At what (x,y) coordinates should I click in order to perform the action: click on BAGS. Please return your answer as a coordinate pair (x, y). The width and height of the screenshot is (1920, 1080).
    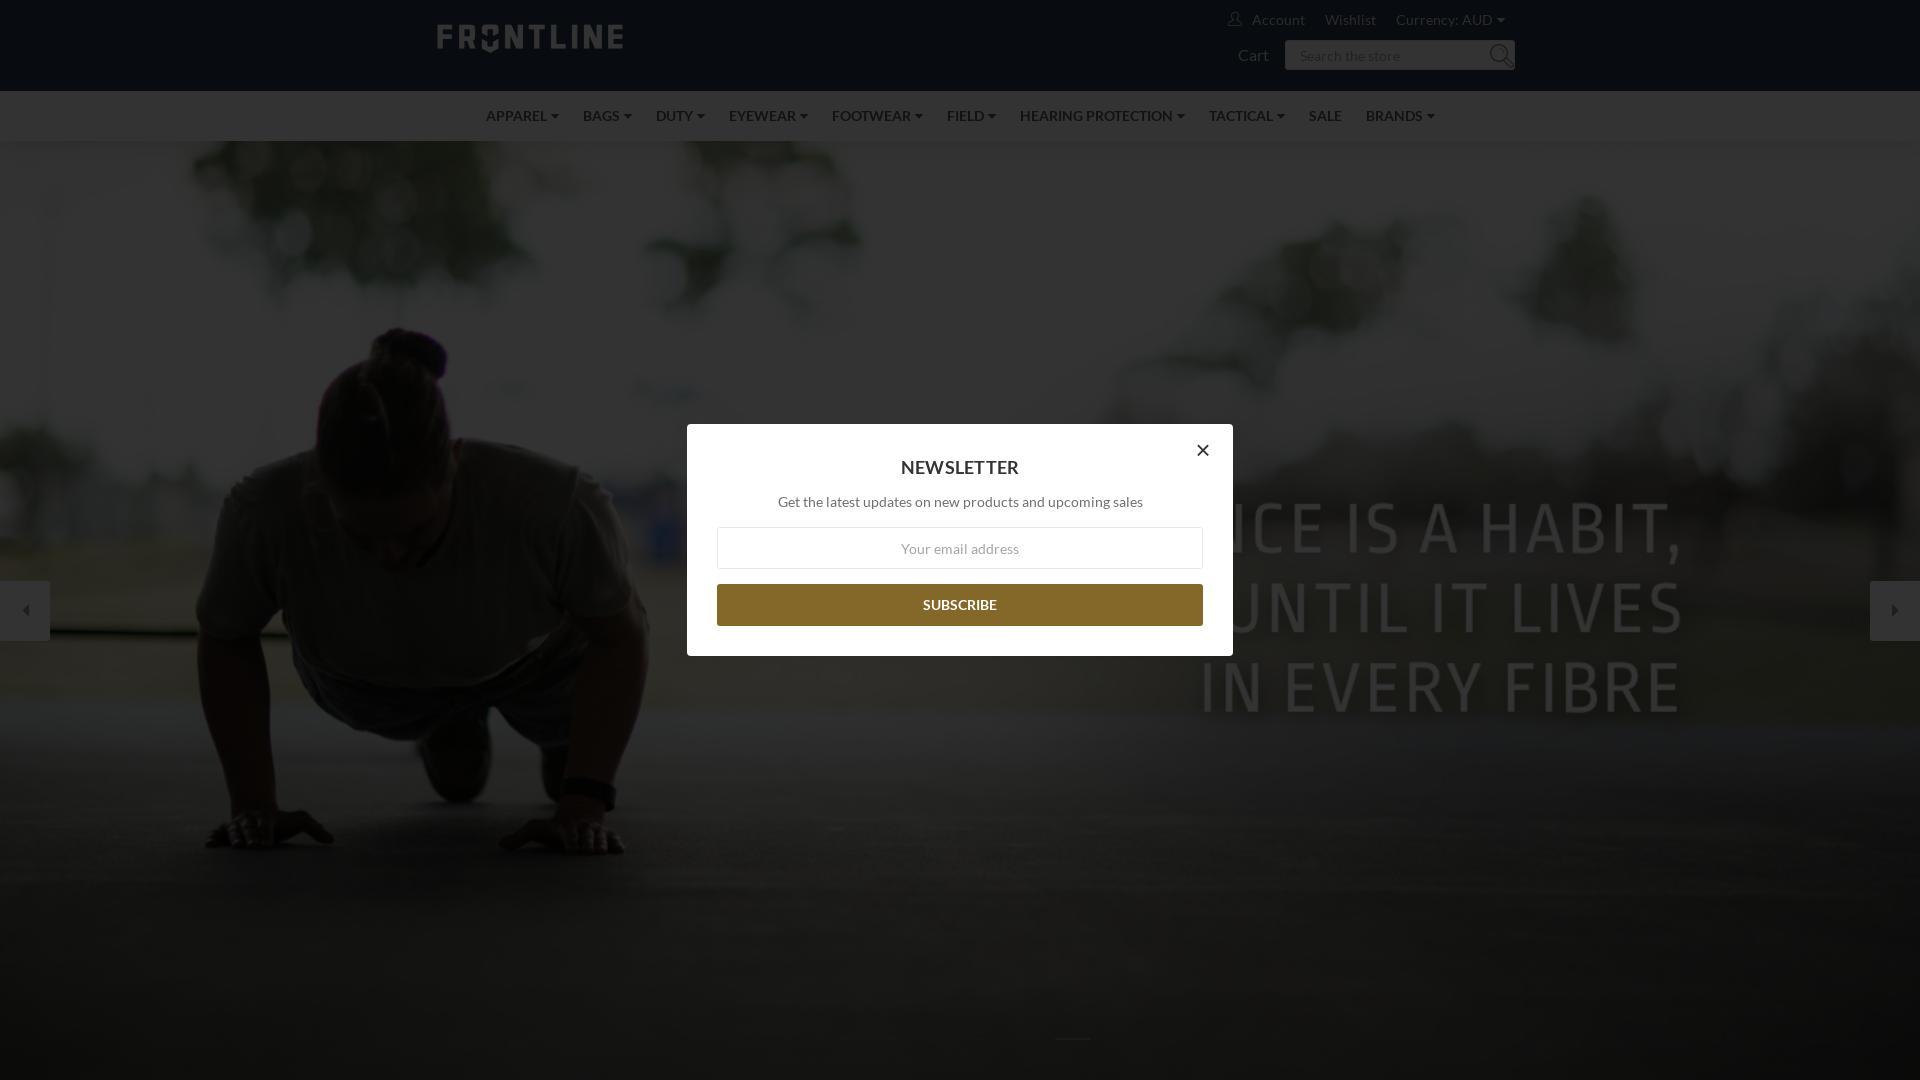
    Looking at the image, I should click on (606, 116).